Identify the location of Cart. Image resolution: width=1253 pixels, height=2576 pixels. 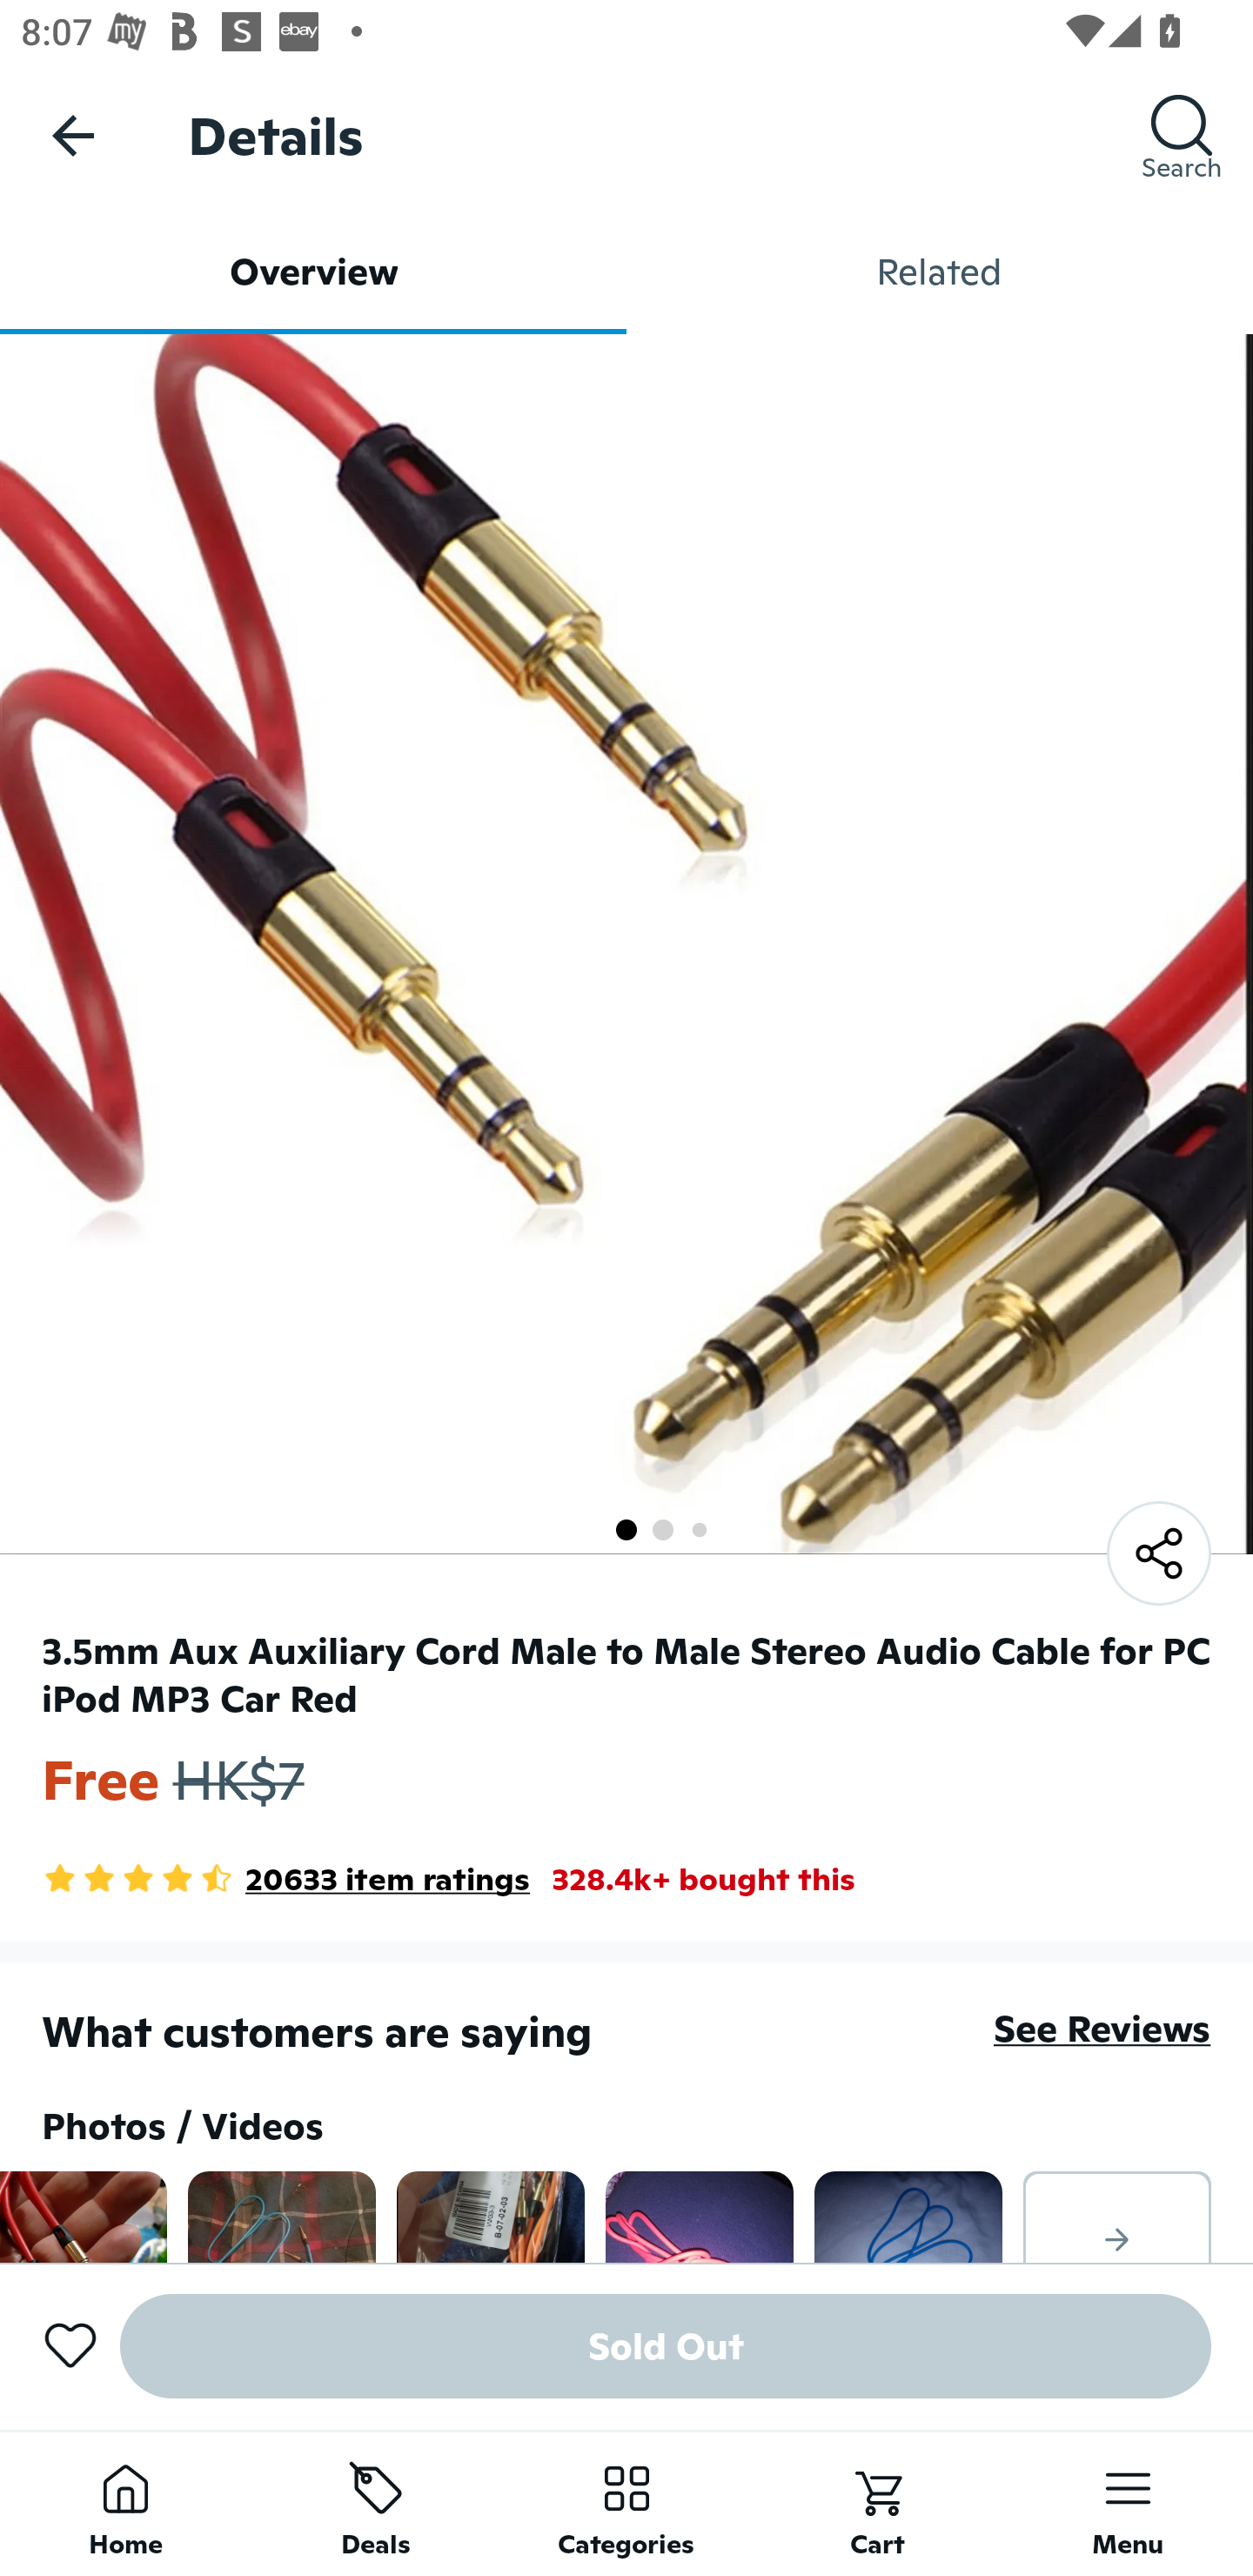
(877, 2503).